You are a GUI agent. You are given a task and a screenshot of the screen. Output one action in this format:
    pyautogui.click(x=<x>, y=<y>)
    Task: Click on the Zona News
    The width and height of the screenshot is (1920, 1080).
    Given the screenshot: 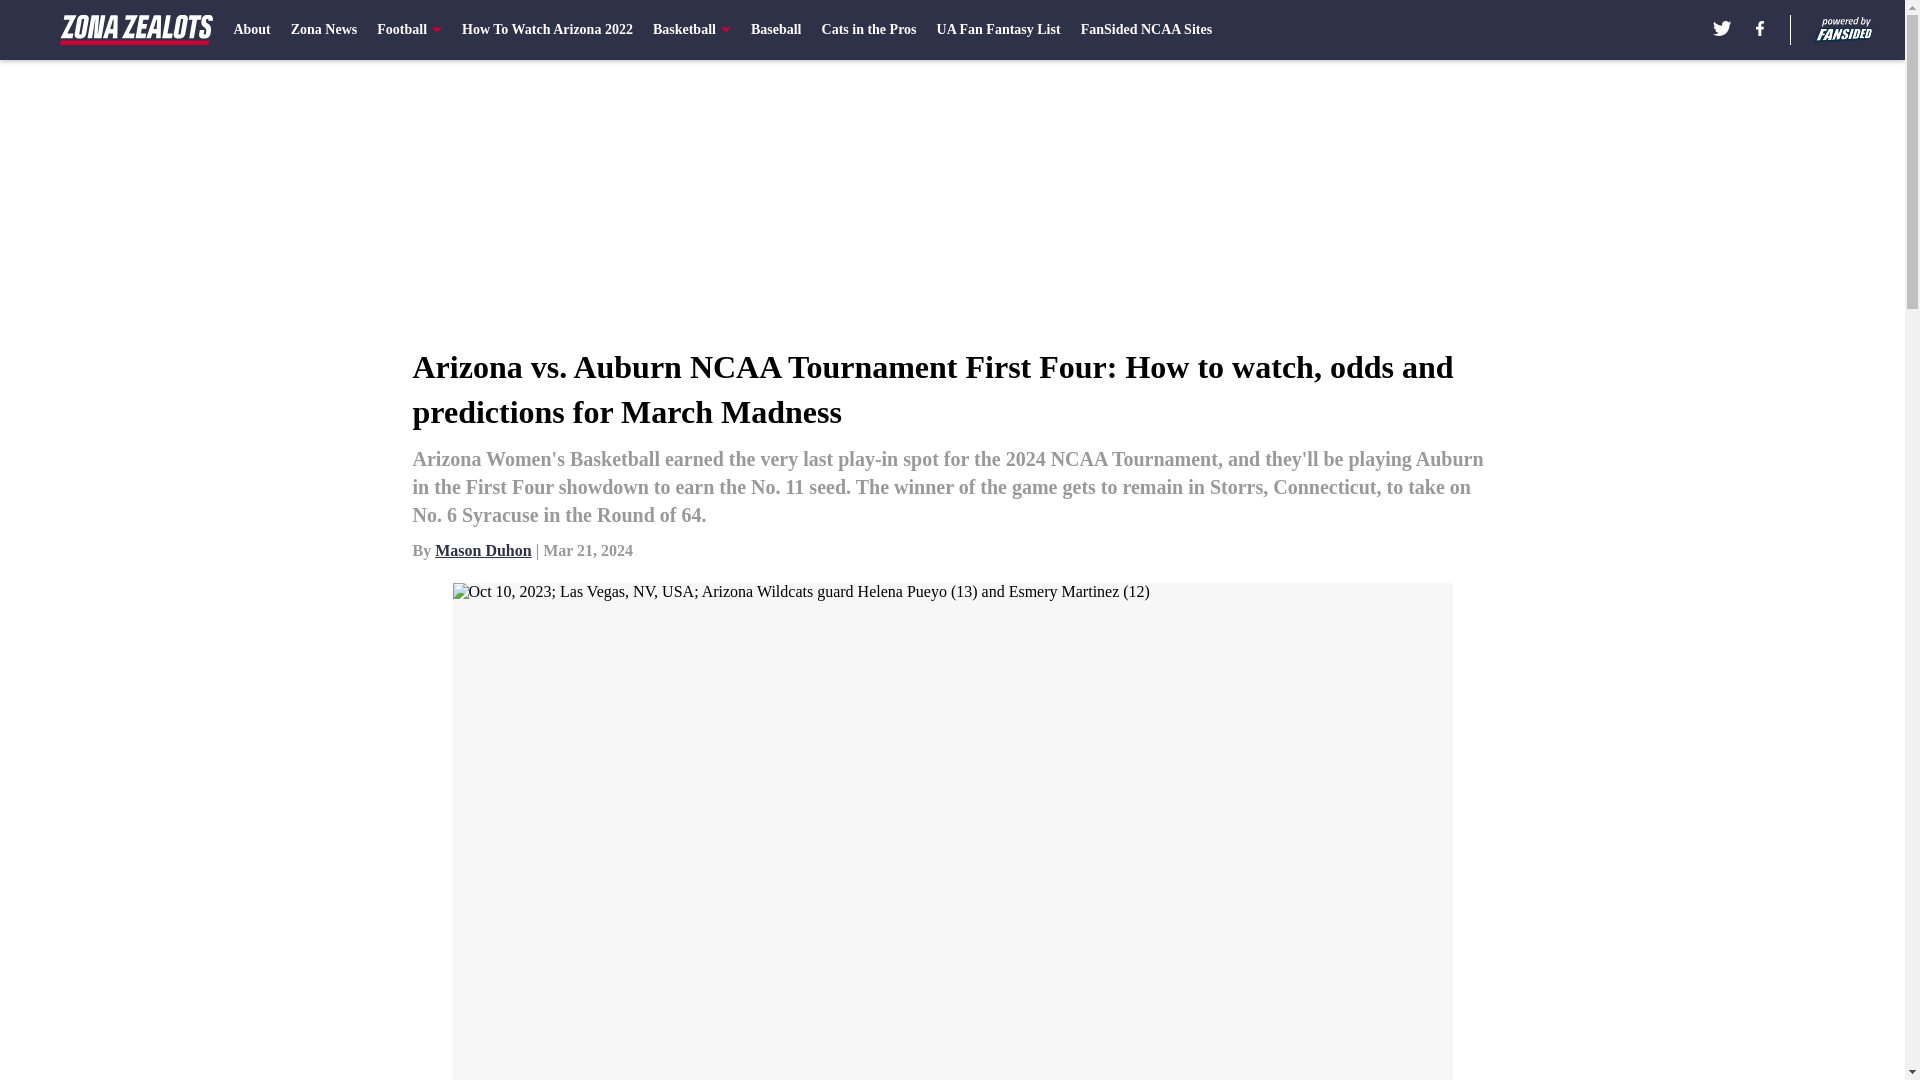 What is the action you would take?
    pyautogui.click(x=324, y=30)
    